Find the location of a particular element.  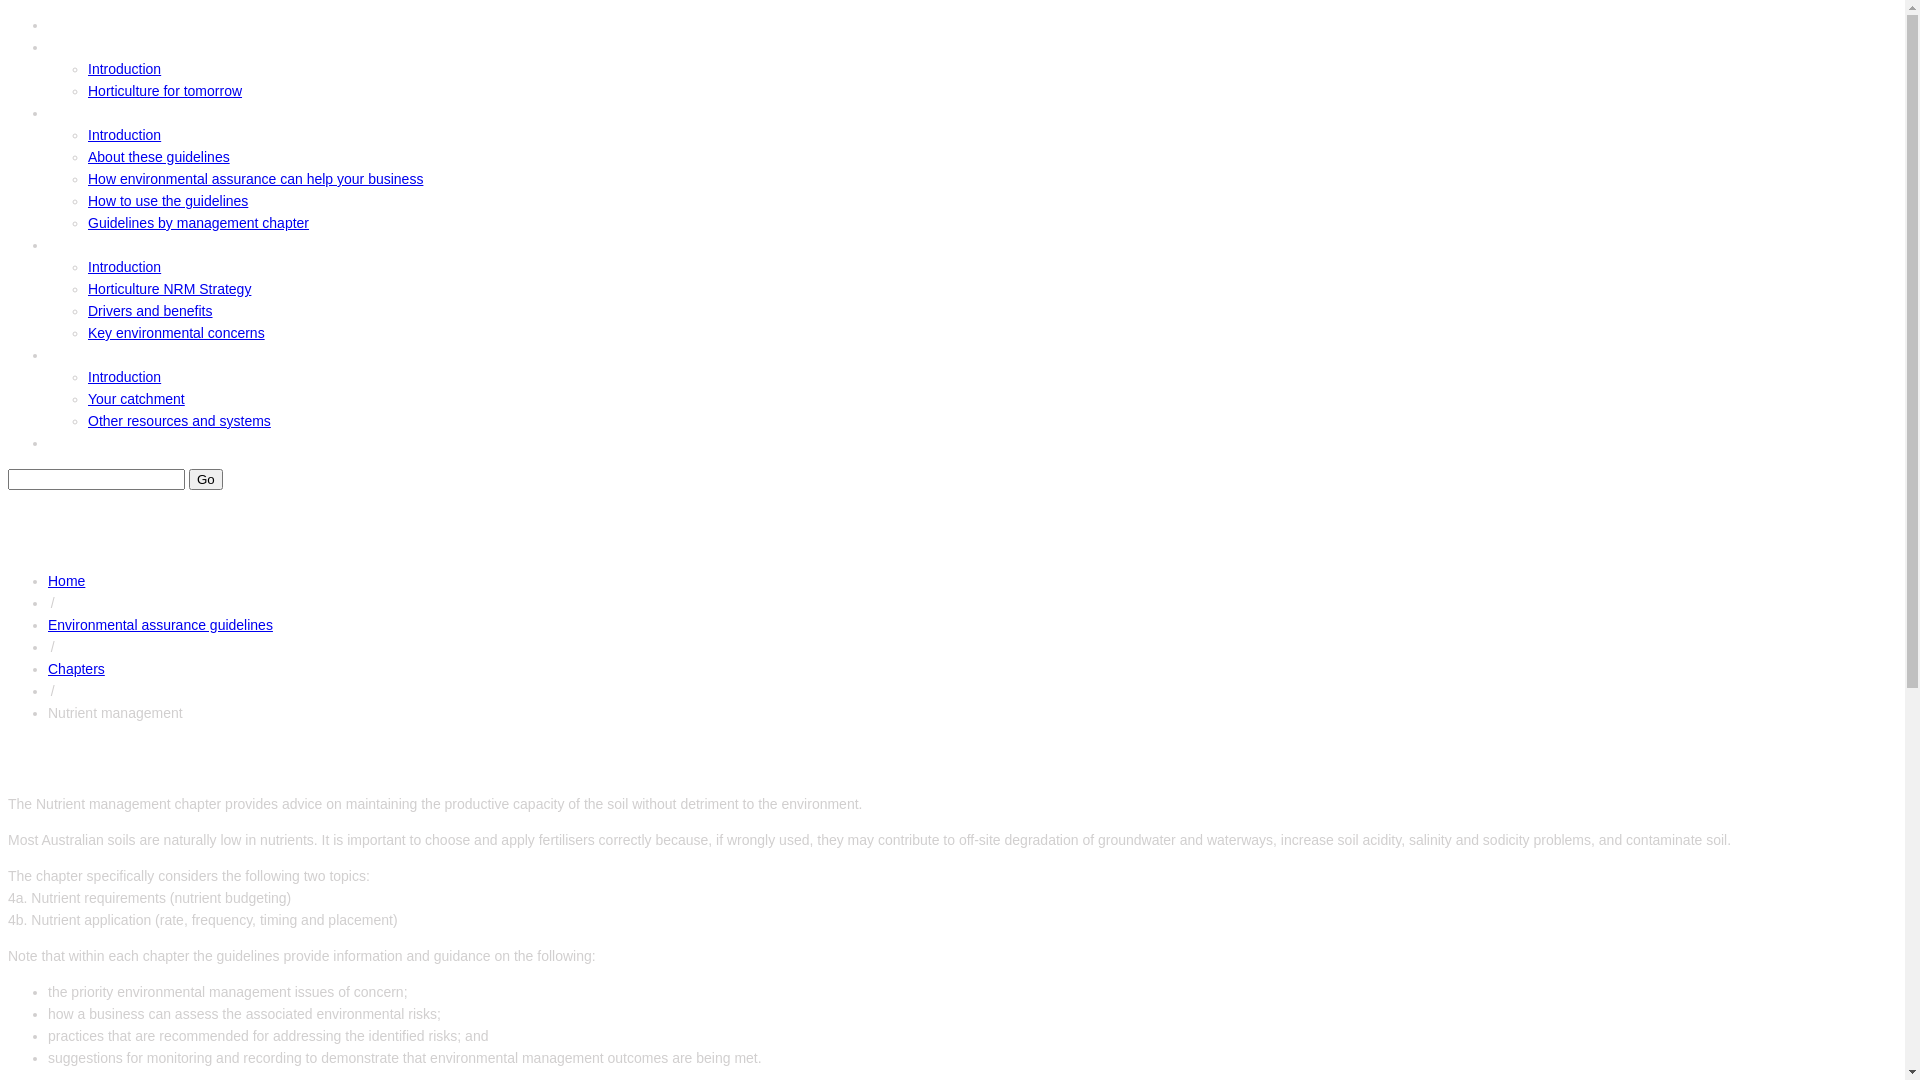

About us is located at coordinates (75, 47).